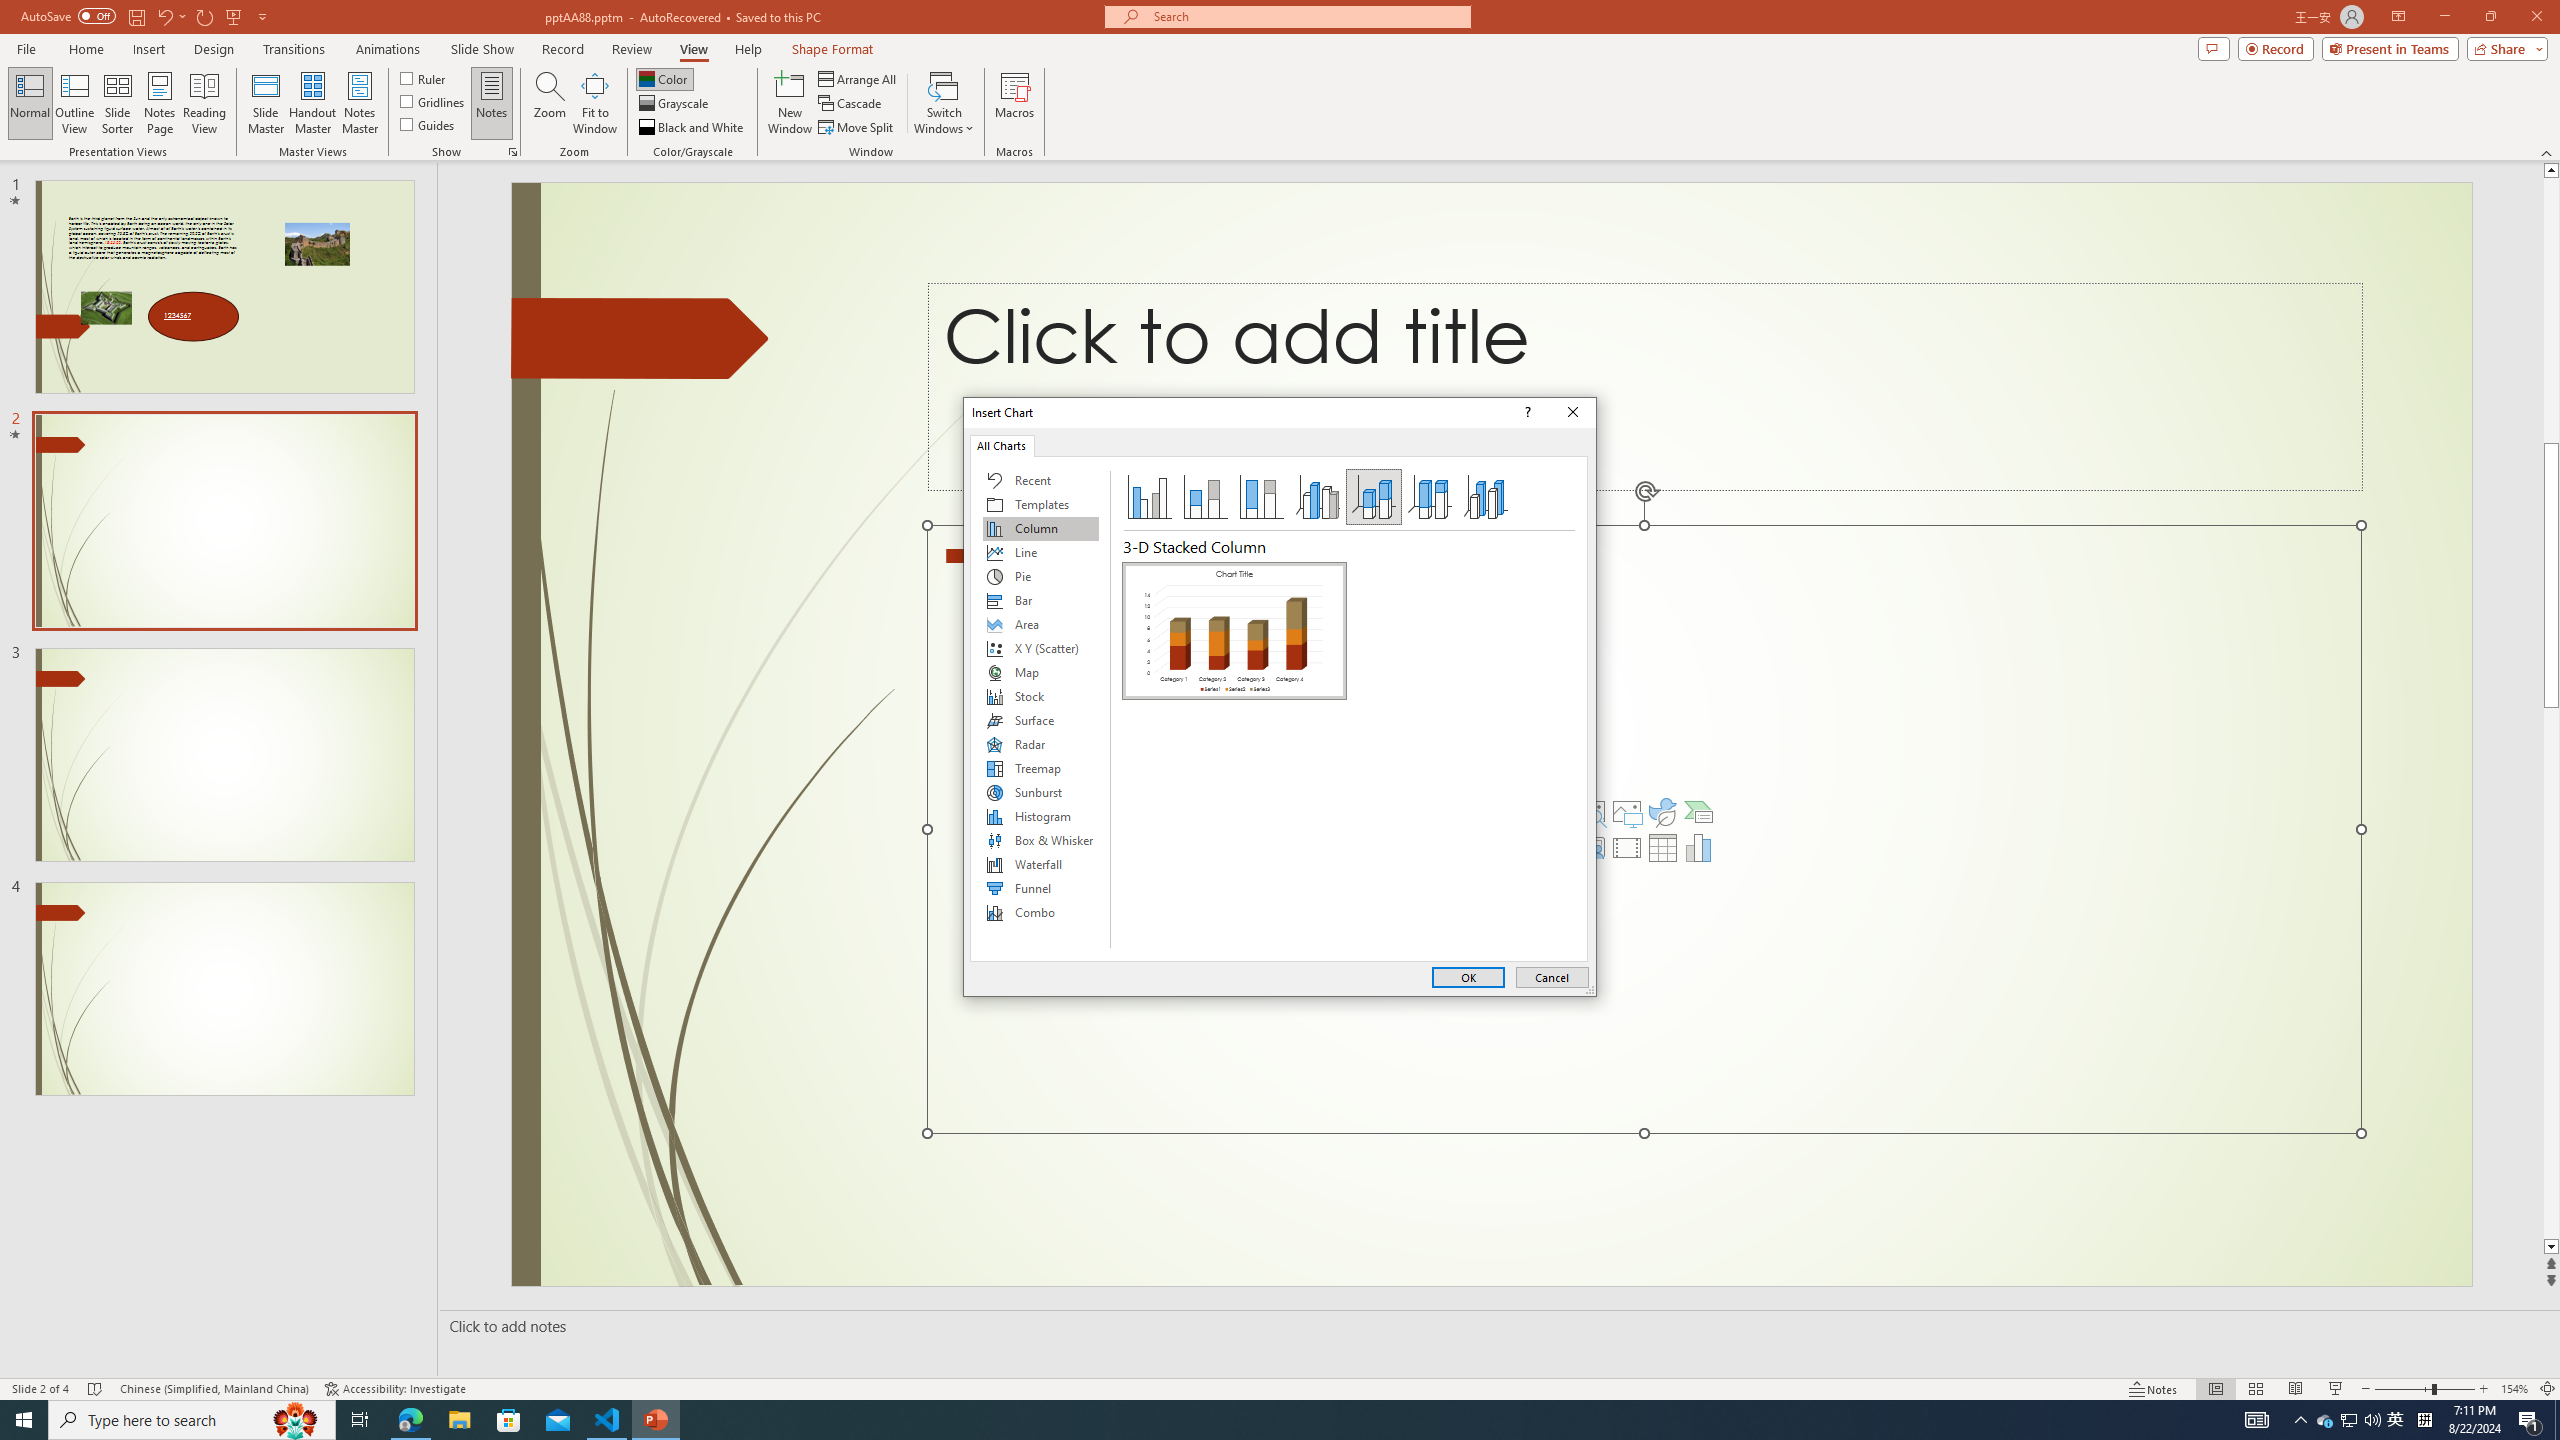 The image size is (2560, 1440). What do you see at coordinates (664, 78) in the screenshot?
I see `Color` at bounding box center [664, 78].